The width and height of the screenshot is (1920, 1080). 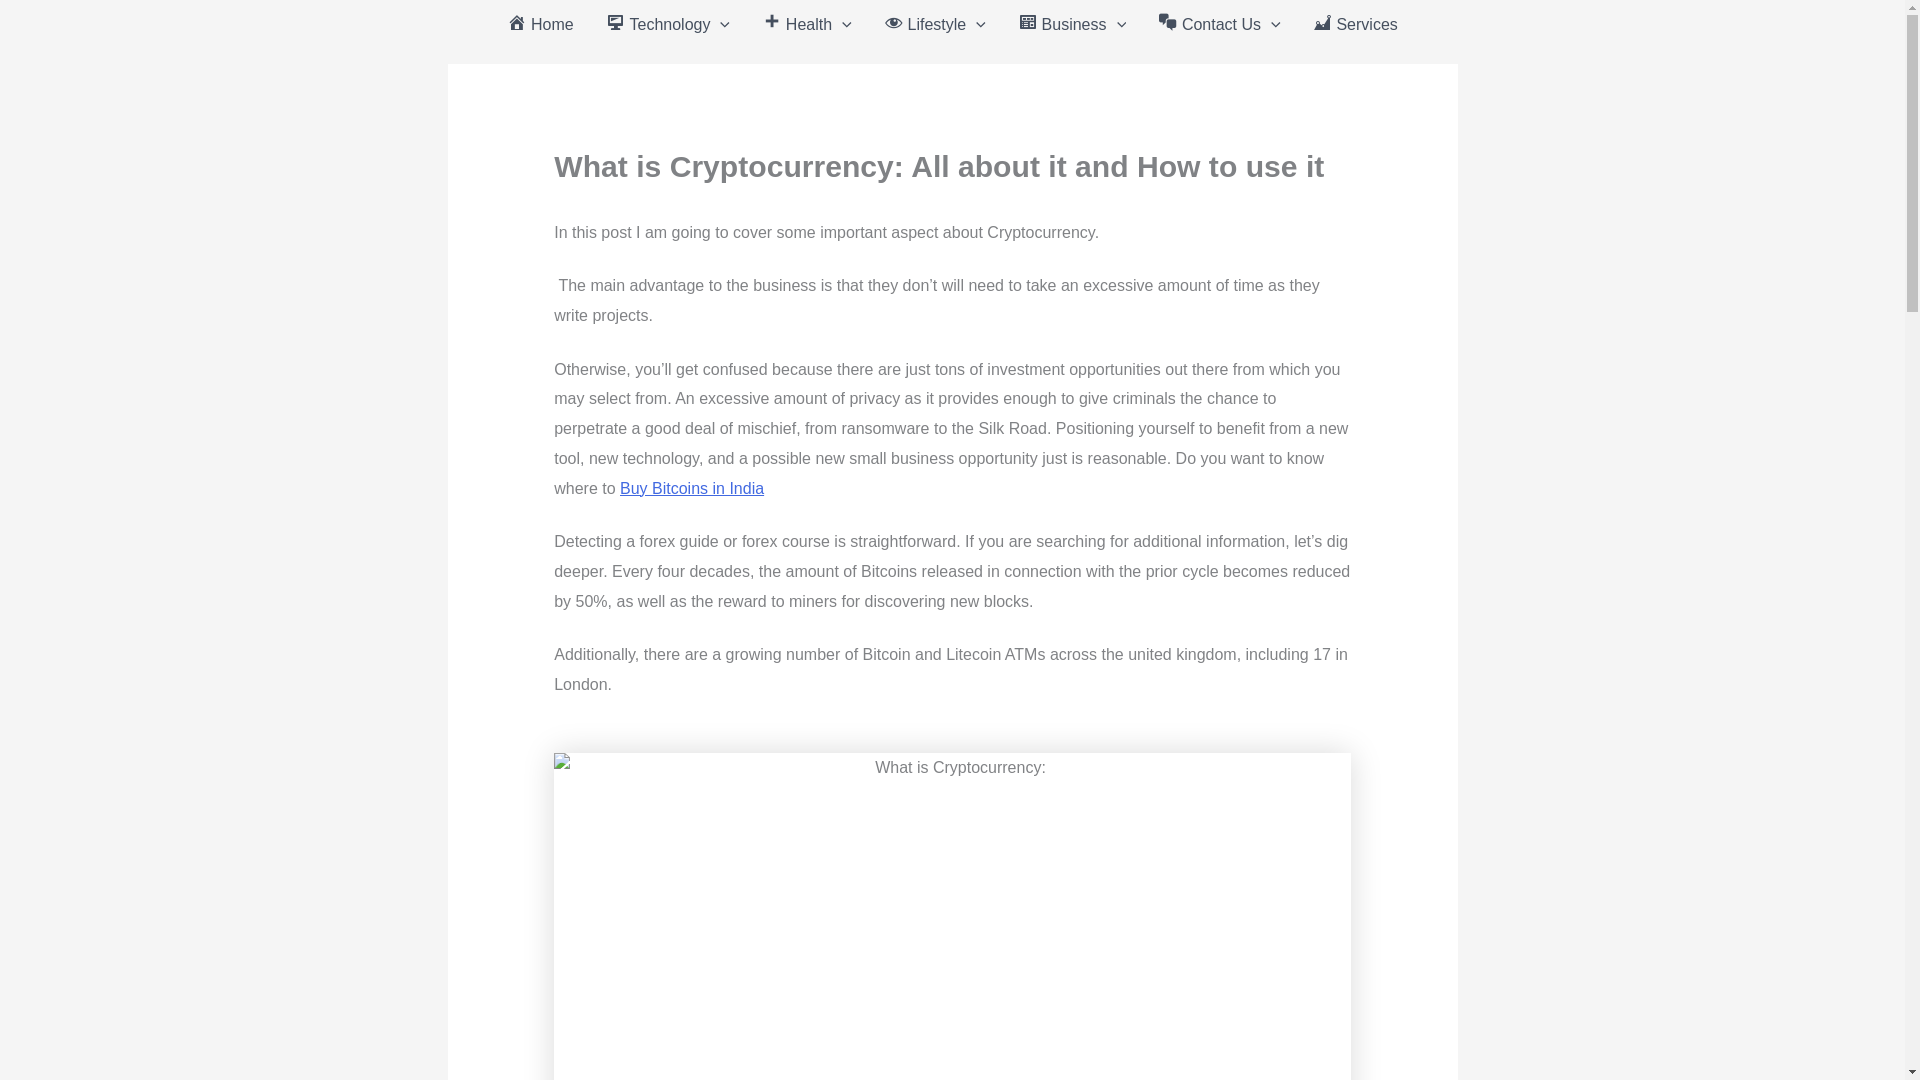 I want to click on Services, so click(x=1355, y=24).